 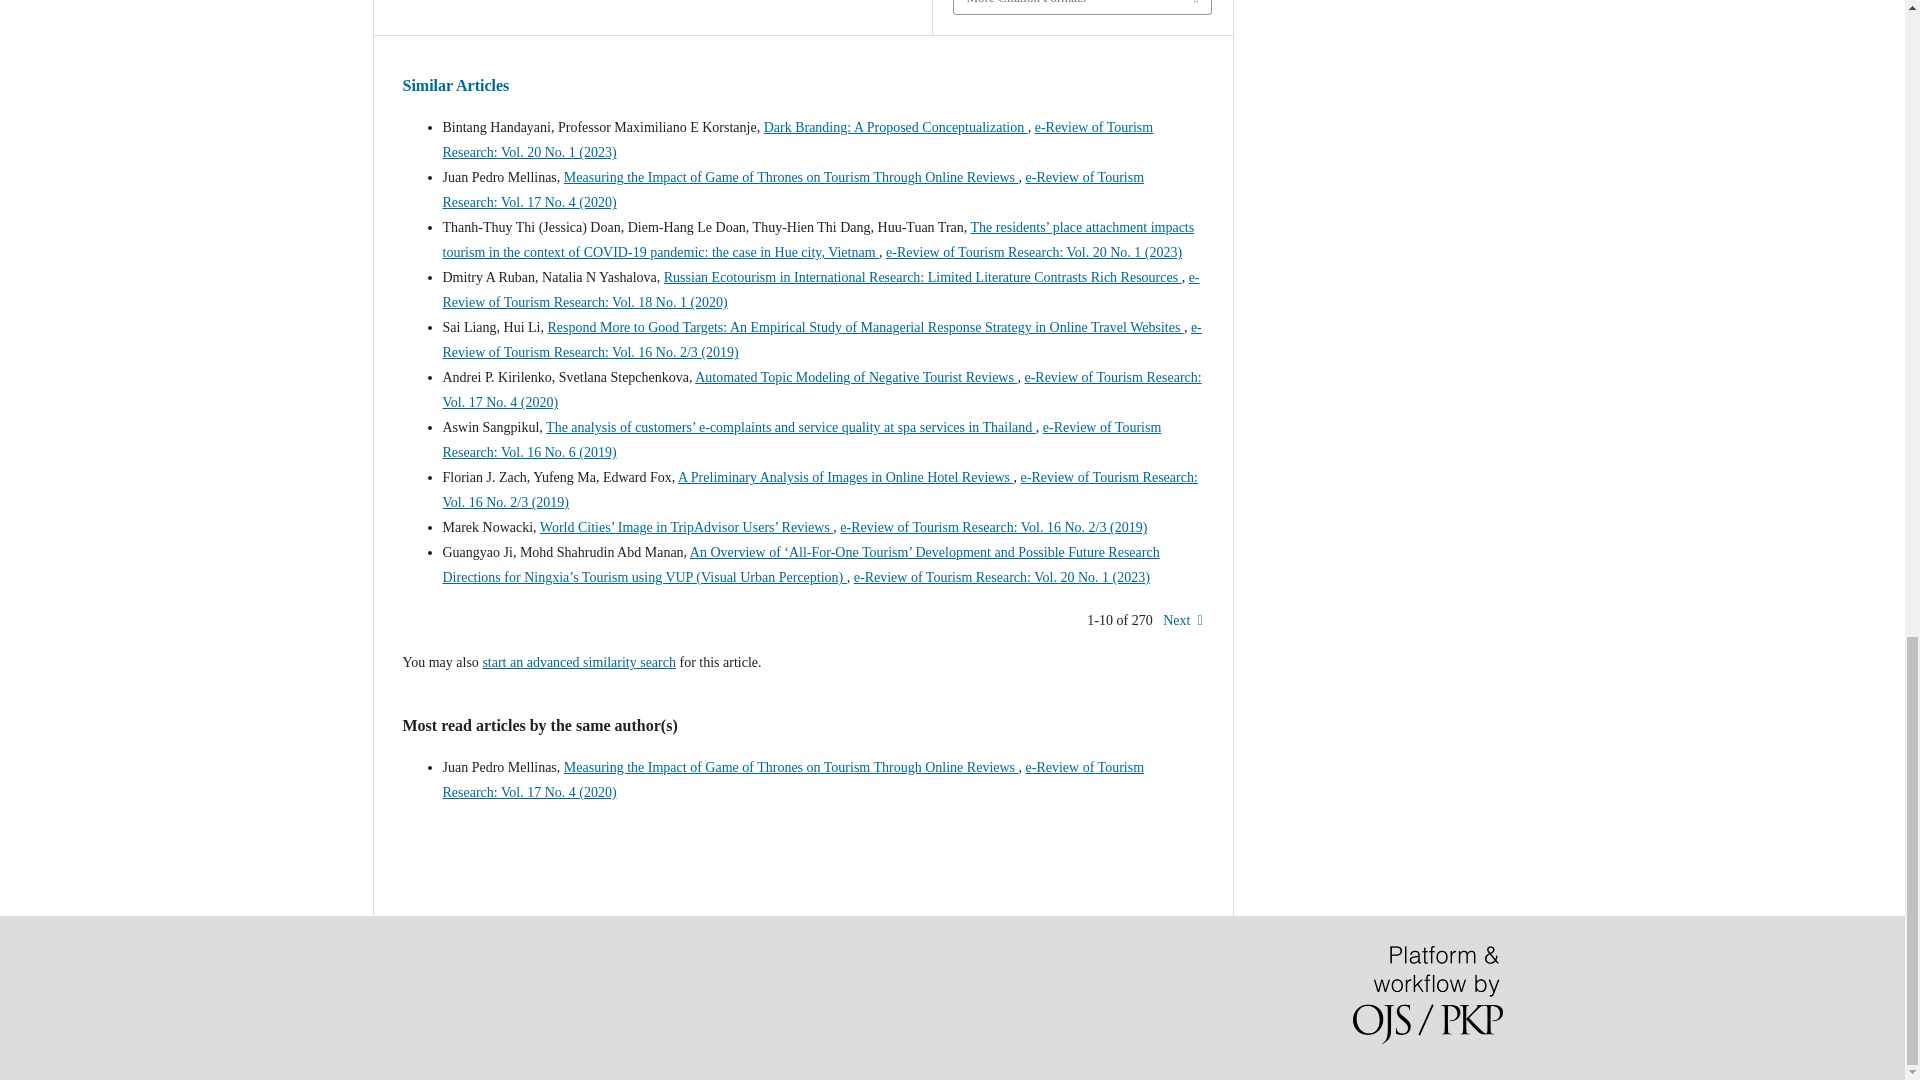 What do you see at coordinates (896, 127) in the screenshot?
I see `Dark Branding: A Proposed Conceptualization` at bounding box center [896, 127].